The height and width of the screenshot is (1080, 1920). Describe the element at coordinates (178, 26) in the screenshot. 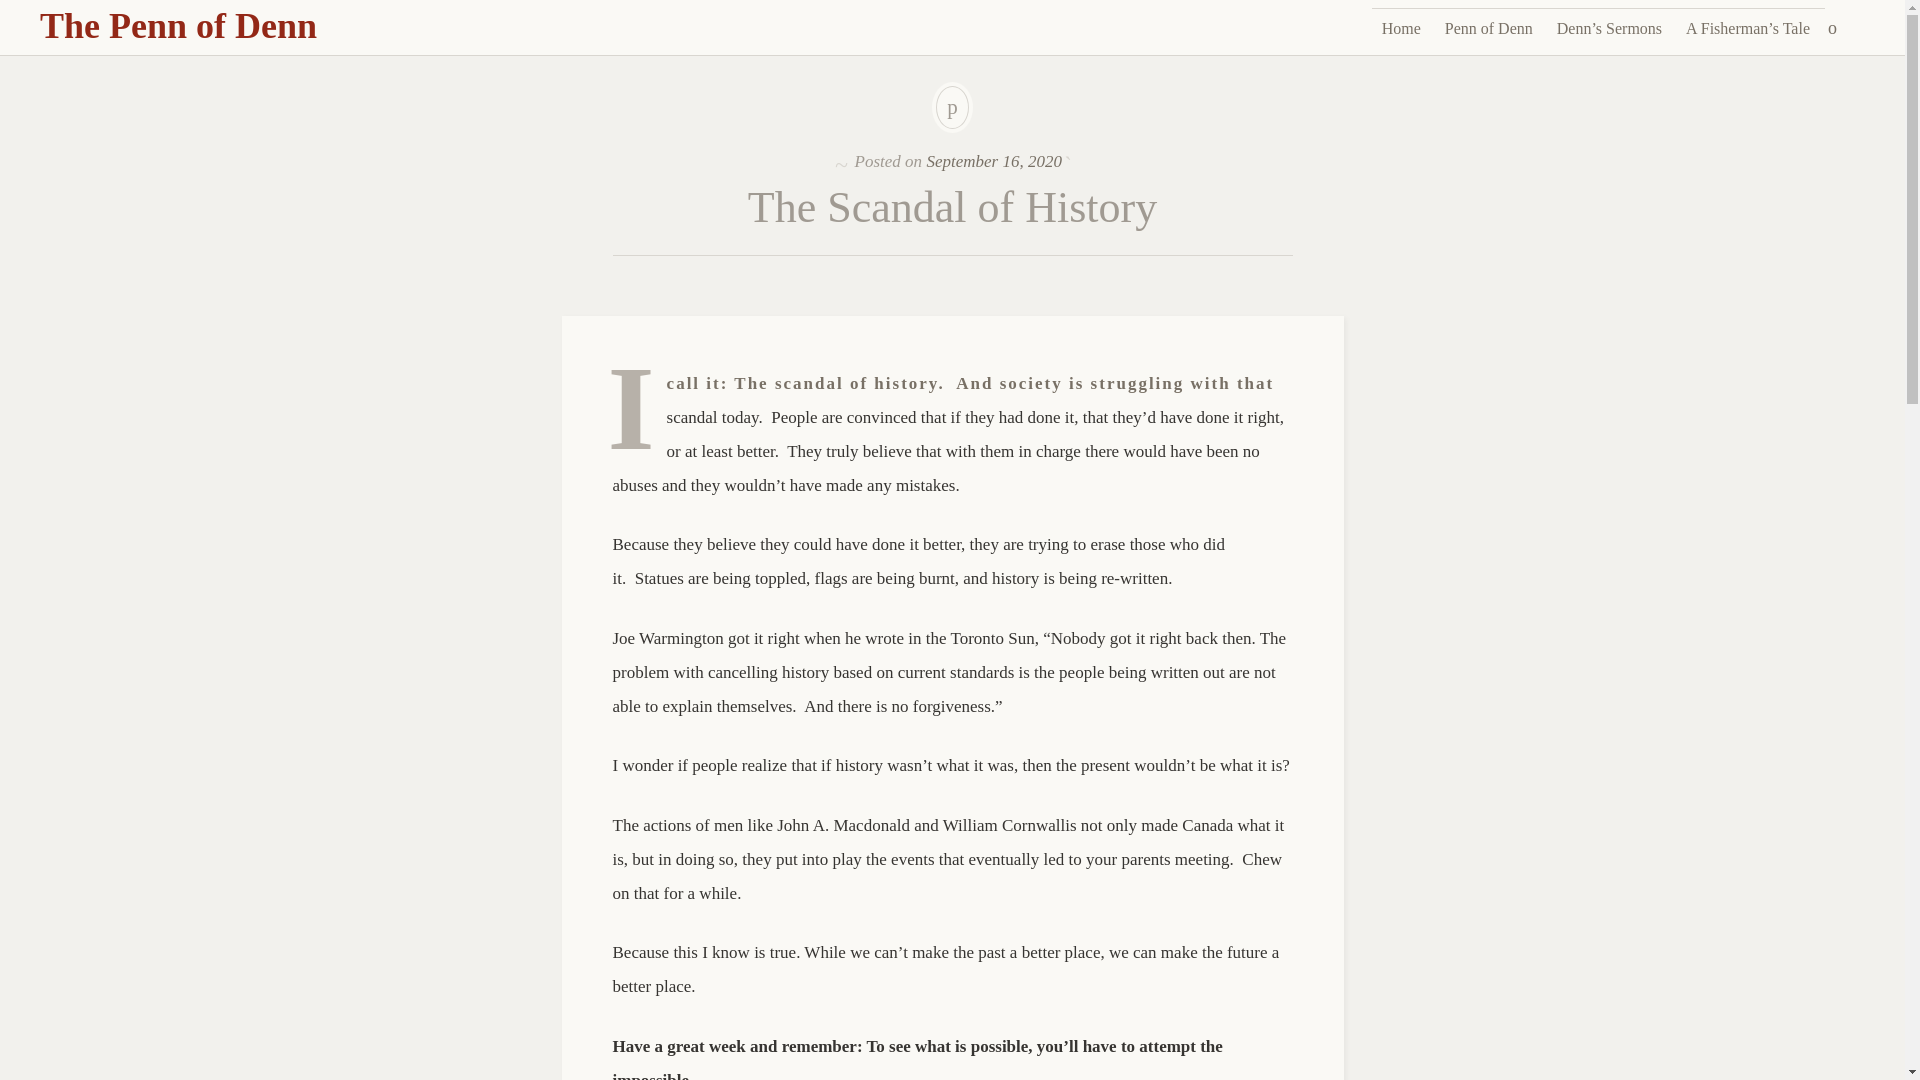

I see `The Penn of Denn` at that location.